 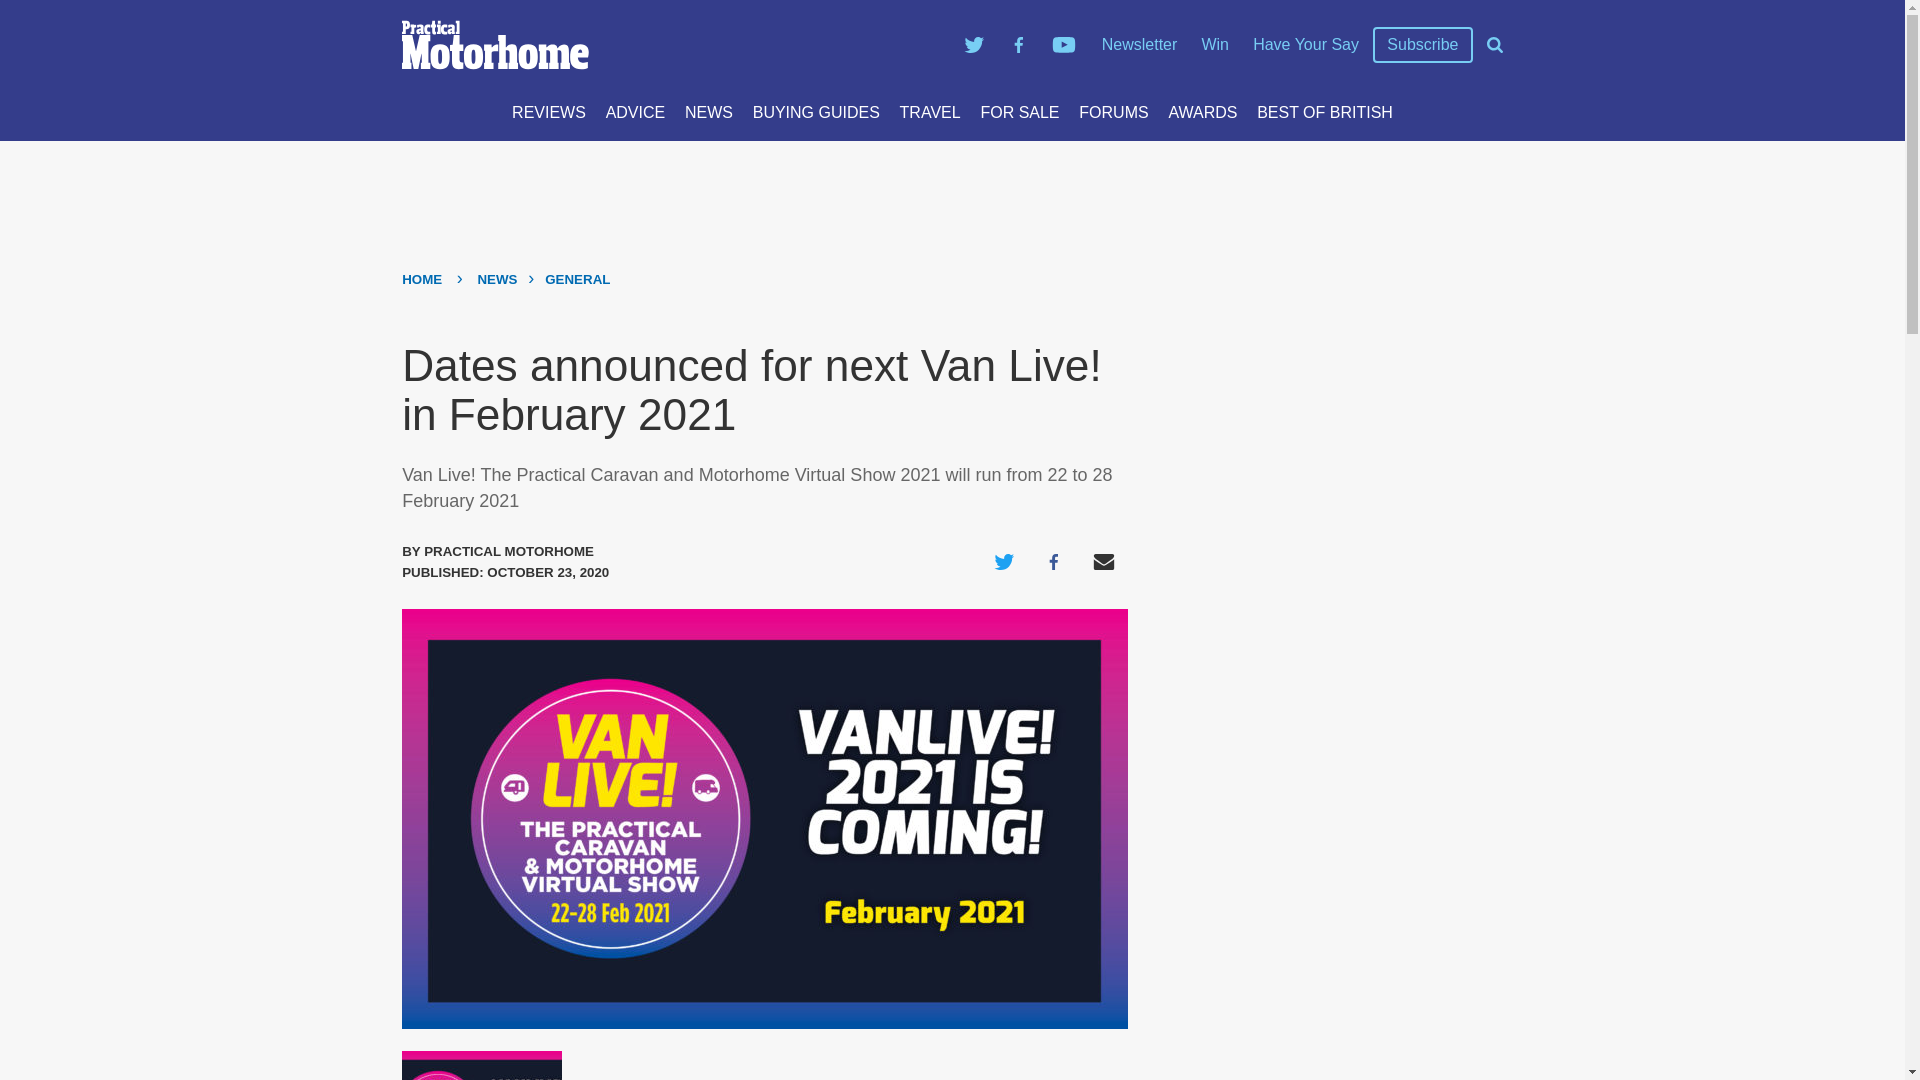 What do you see at coordinates (548, 112) in the screenshot?
I see `REVIEWS` at bounding box center [548, 112].